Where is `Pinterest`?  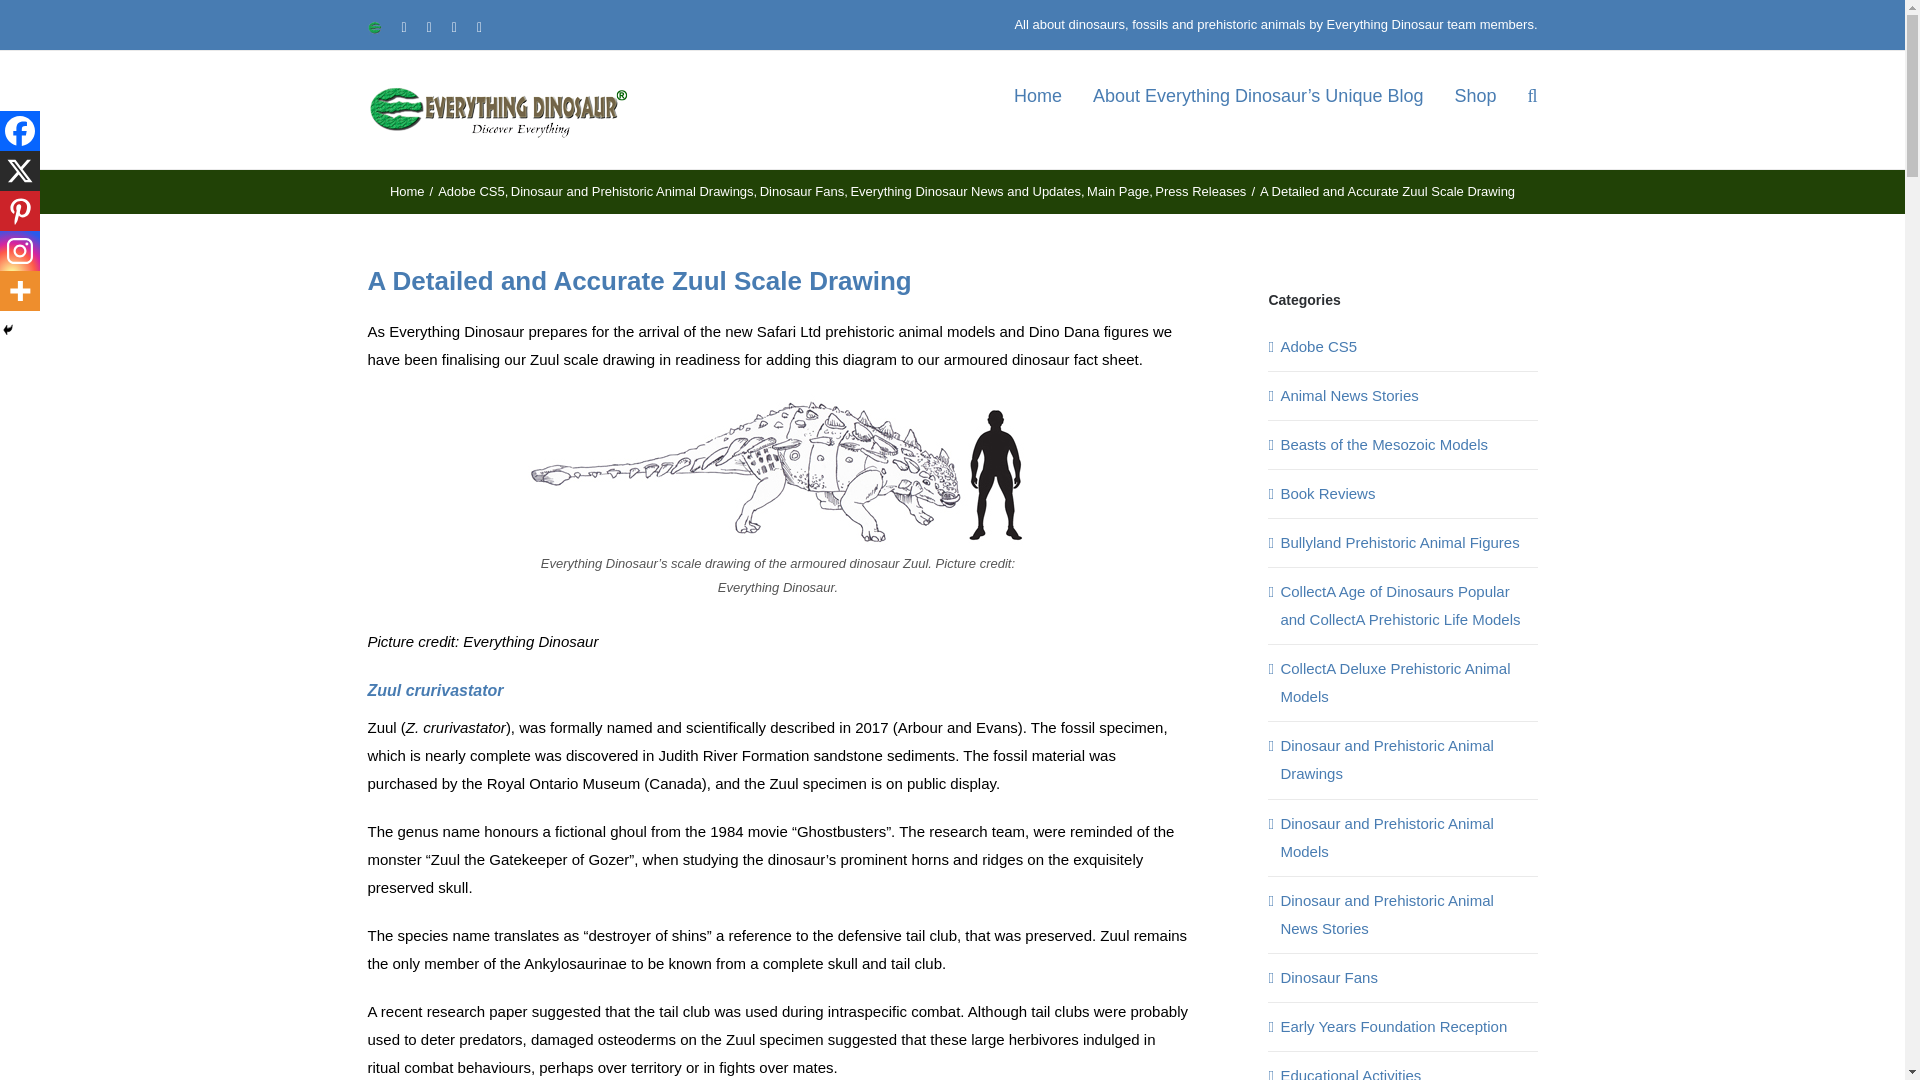 Pinterest is located at coordinates (20, 211).